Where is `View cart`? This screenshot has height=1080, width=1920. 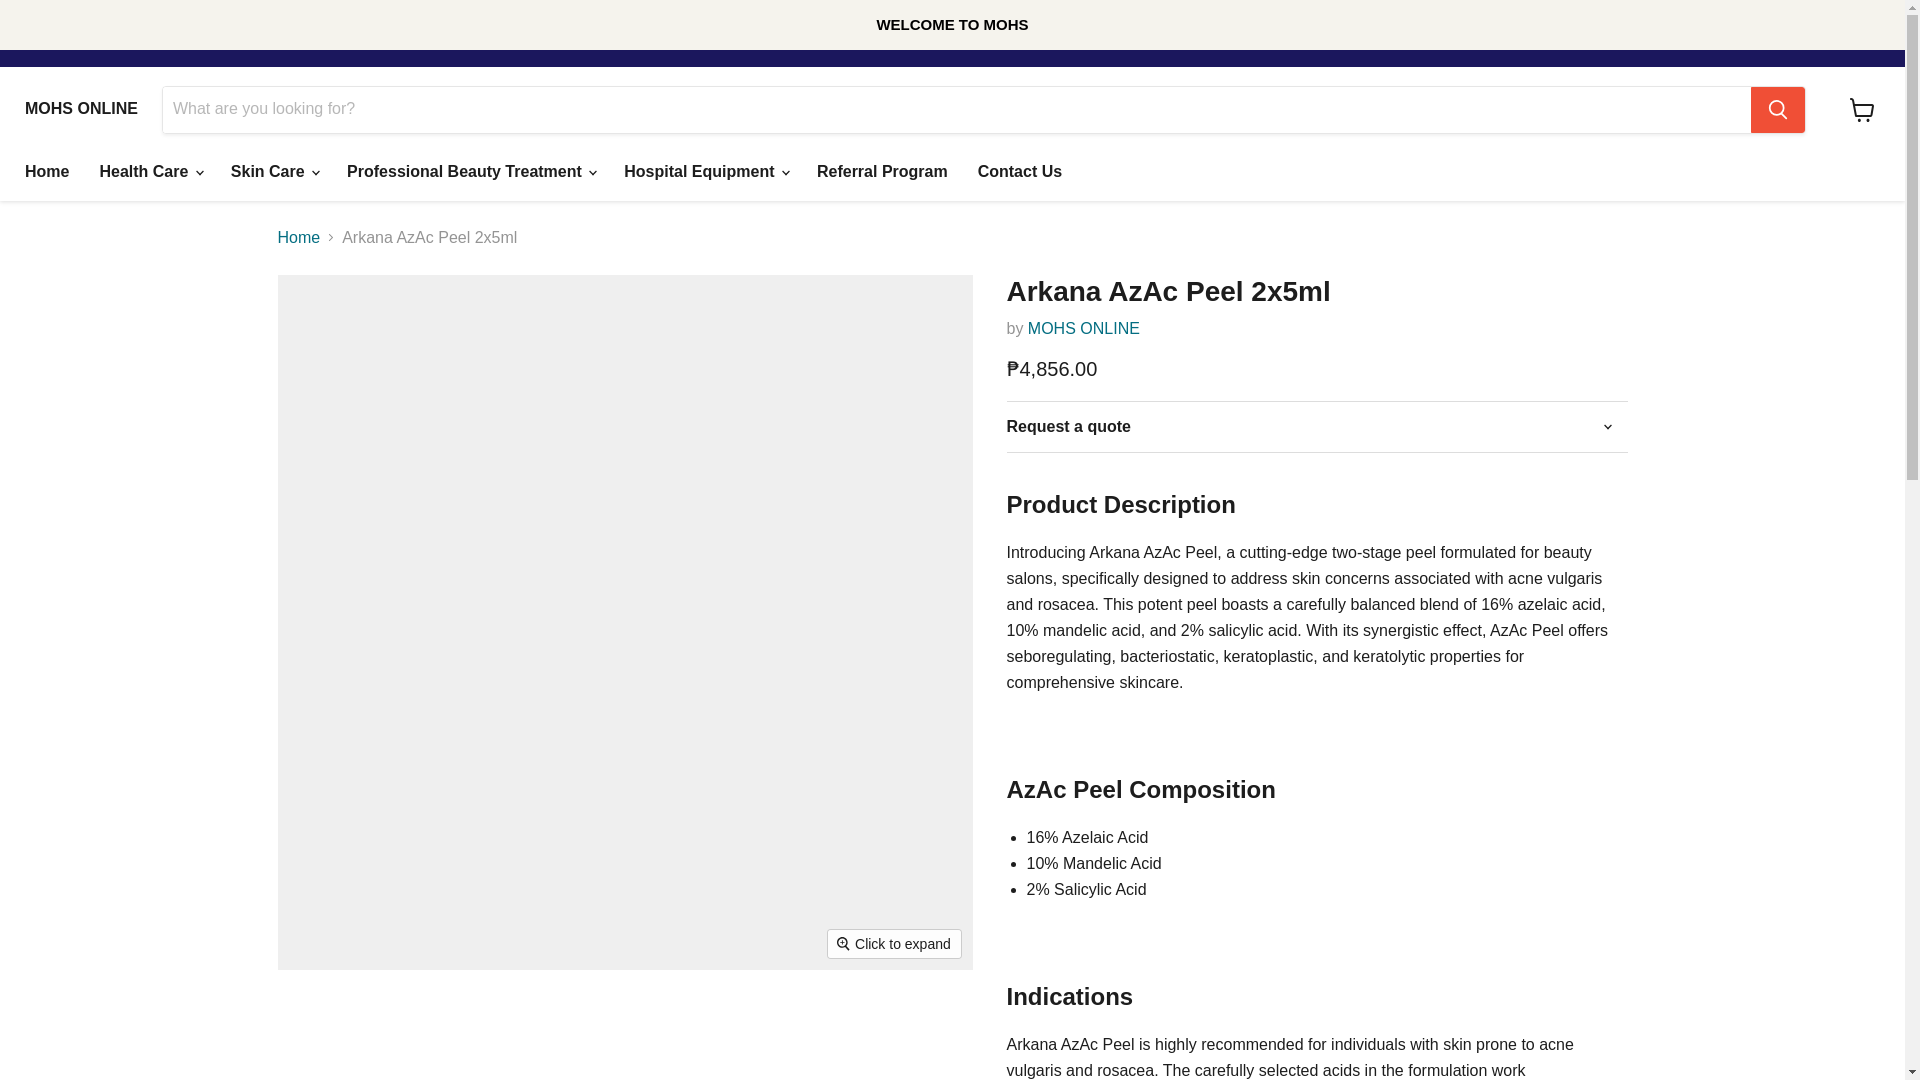 View cart is located at coordinates (1862, 109).